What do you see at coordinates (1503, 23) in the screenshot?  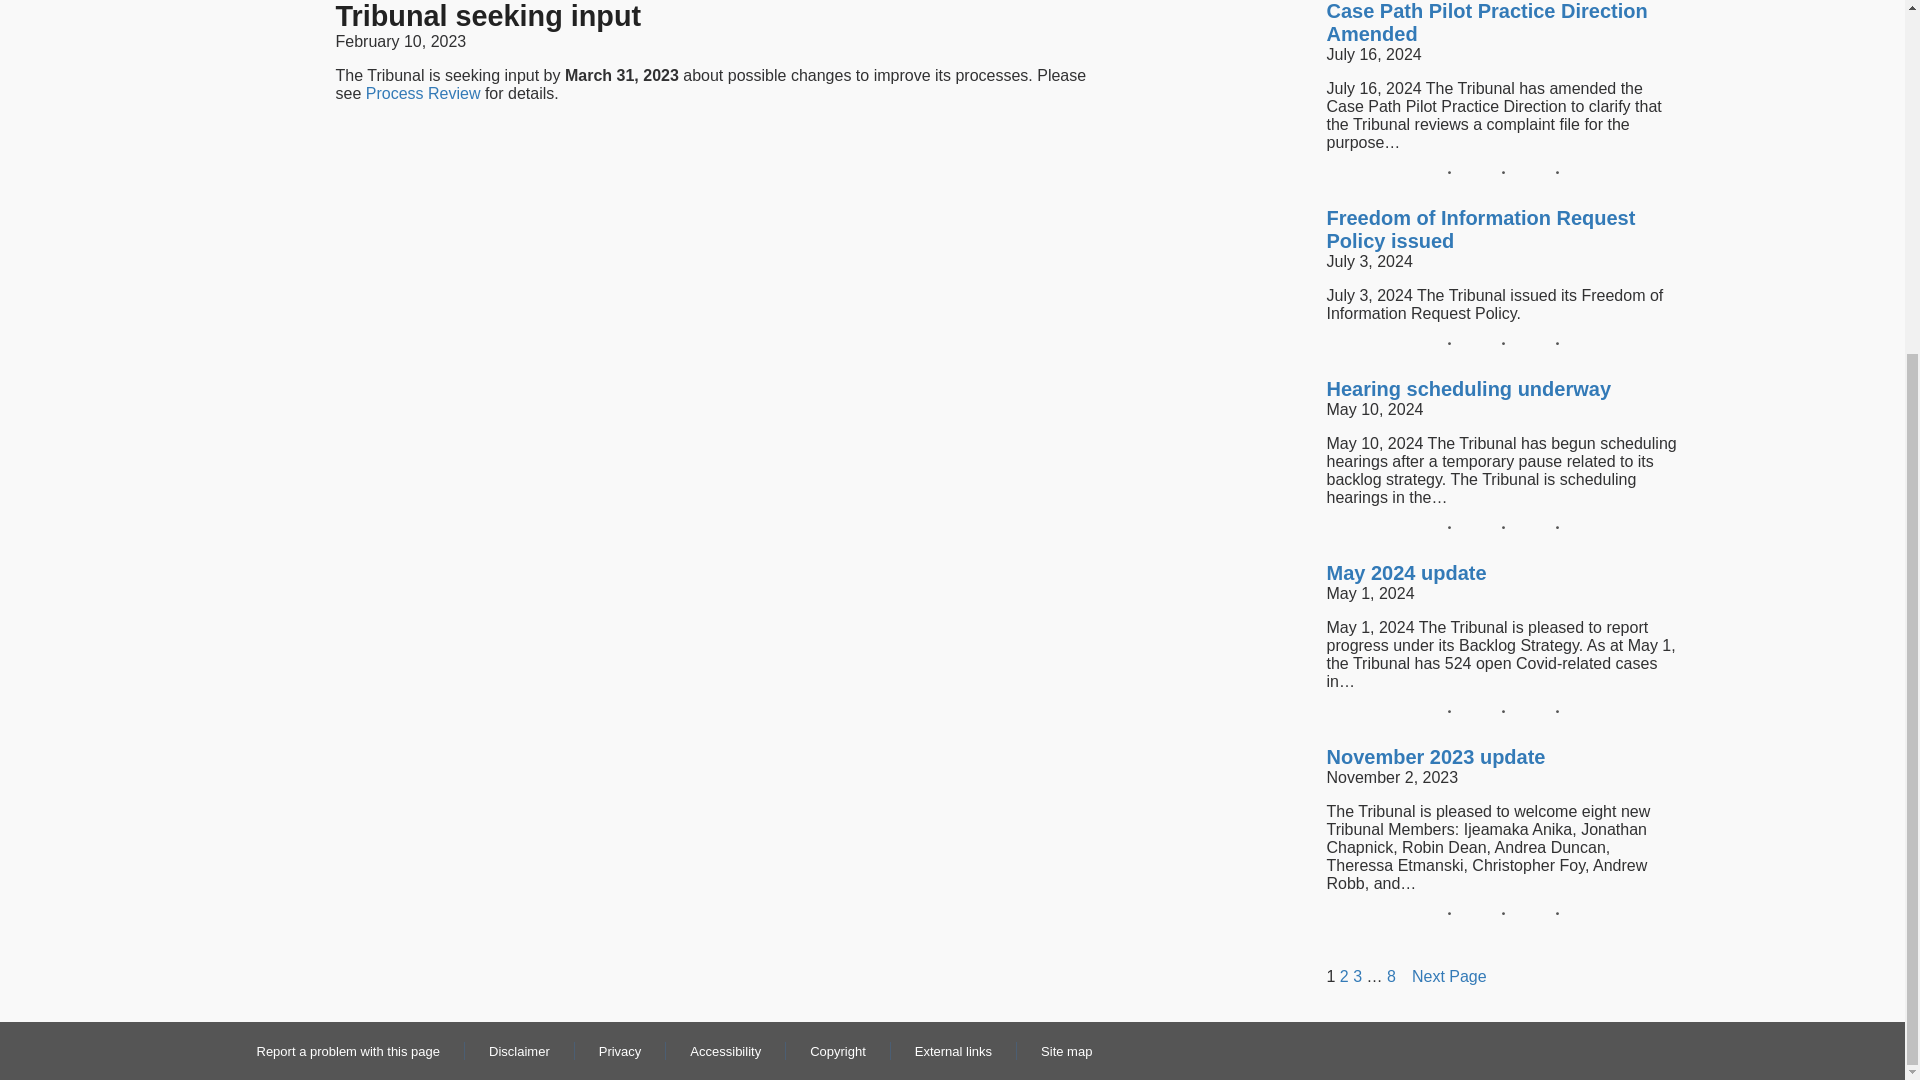 I see `Case Path Pilot Practice Direction Amended` at bounding box center [1503, 23].